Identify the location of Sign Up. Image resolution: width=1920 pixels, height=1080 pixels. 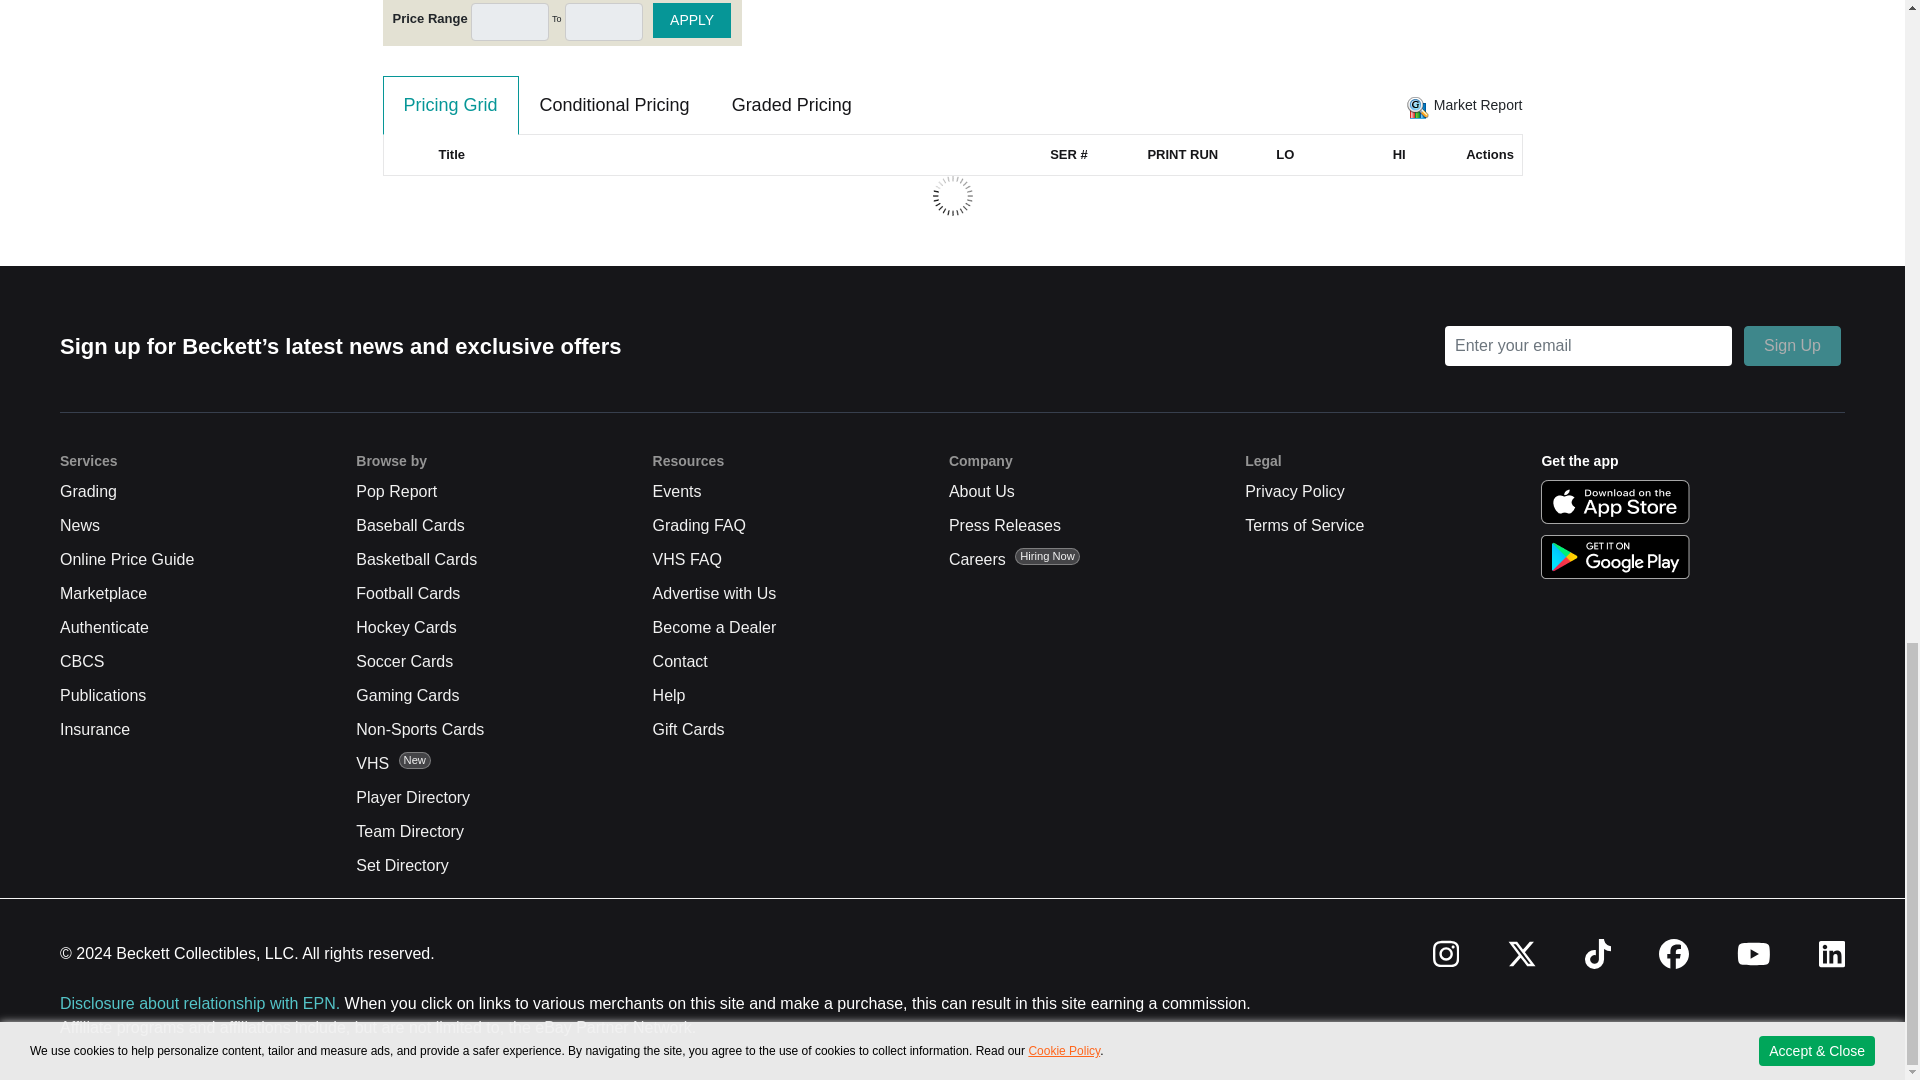
(1792, 346).